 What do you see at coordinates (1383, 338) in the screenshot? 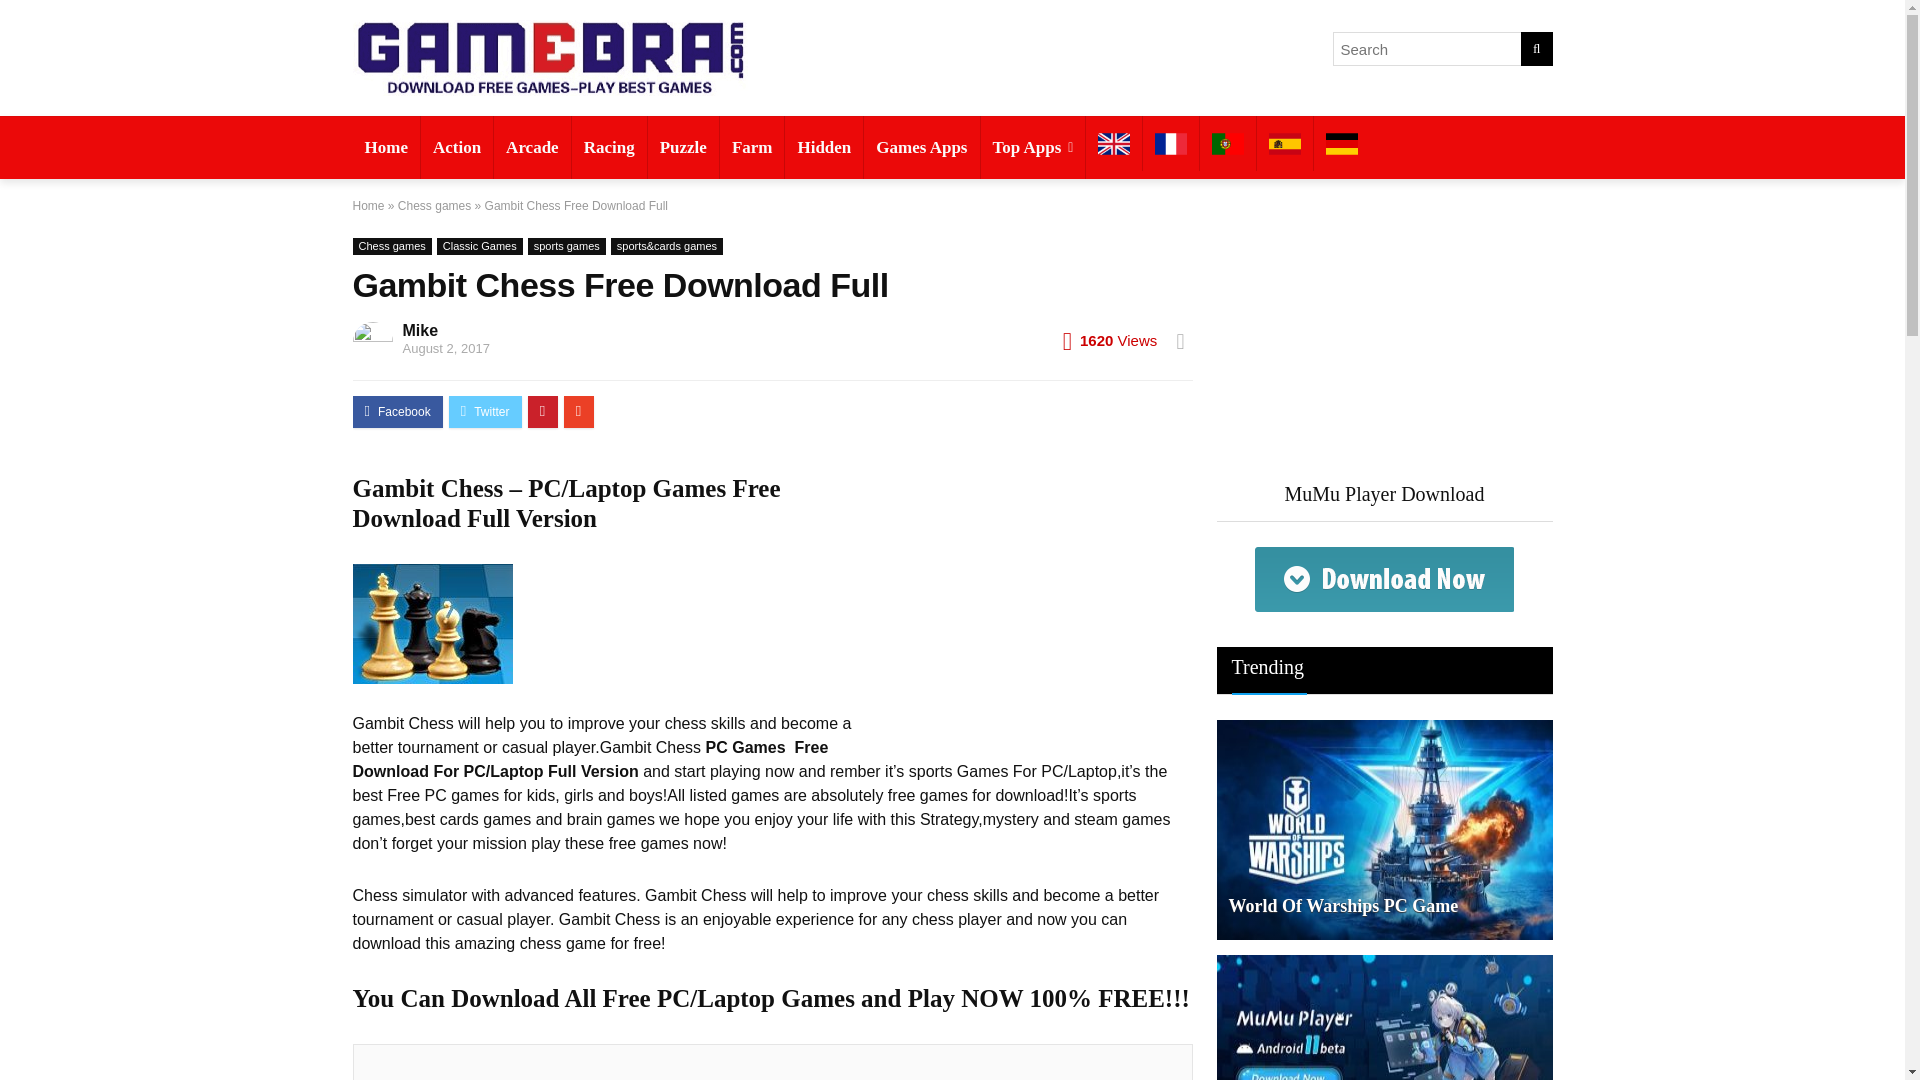
I see `Advertisement` at bounding box center [1383, 338].